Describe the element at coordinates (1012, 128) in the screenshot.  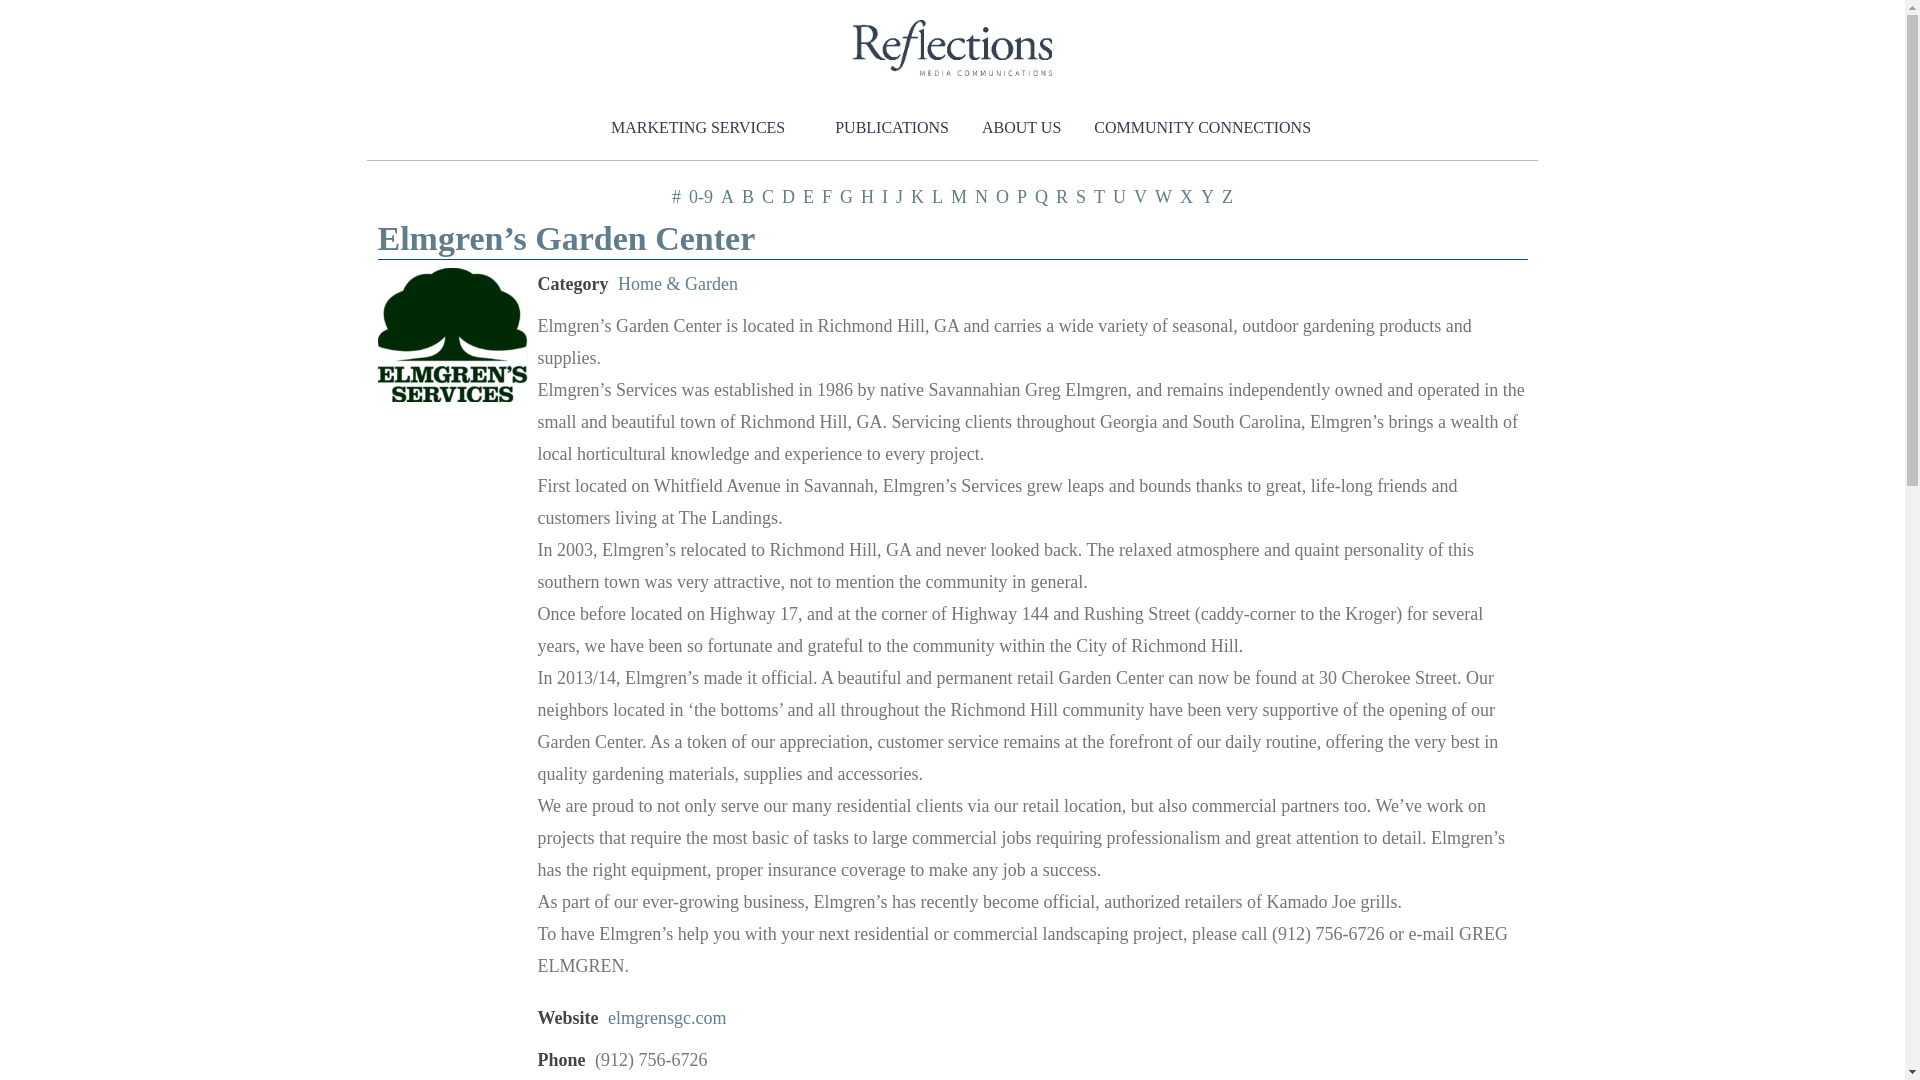
I see `ABOUT US` at that location.